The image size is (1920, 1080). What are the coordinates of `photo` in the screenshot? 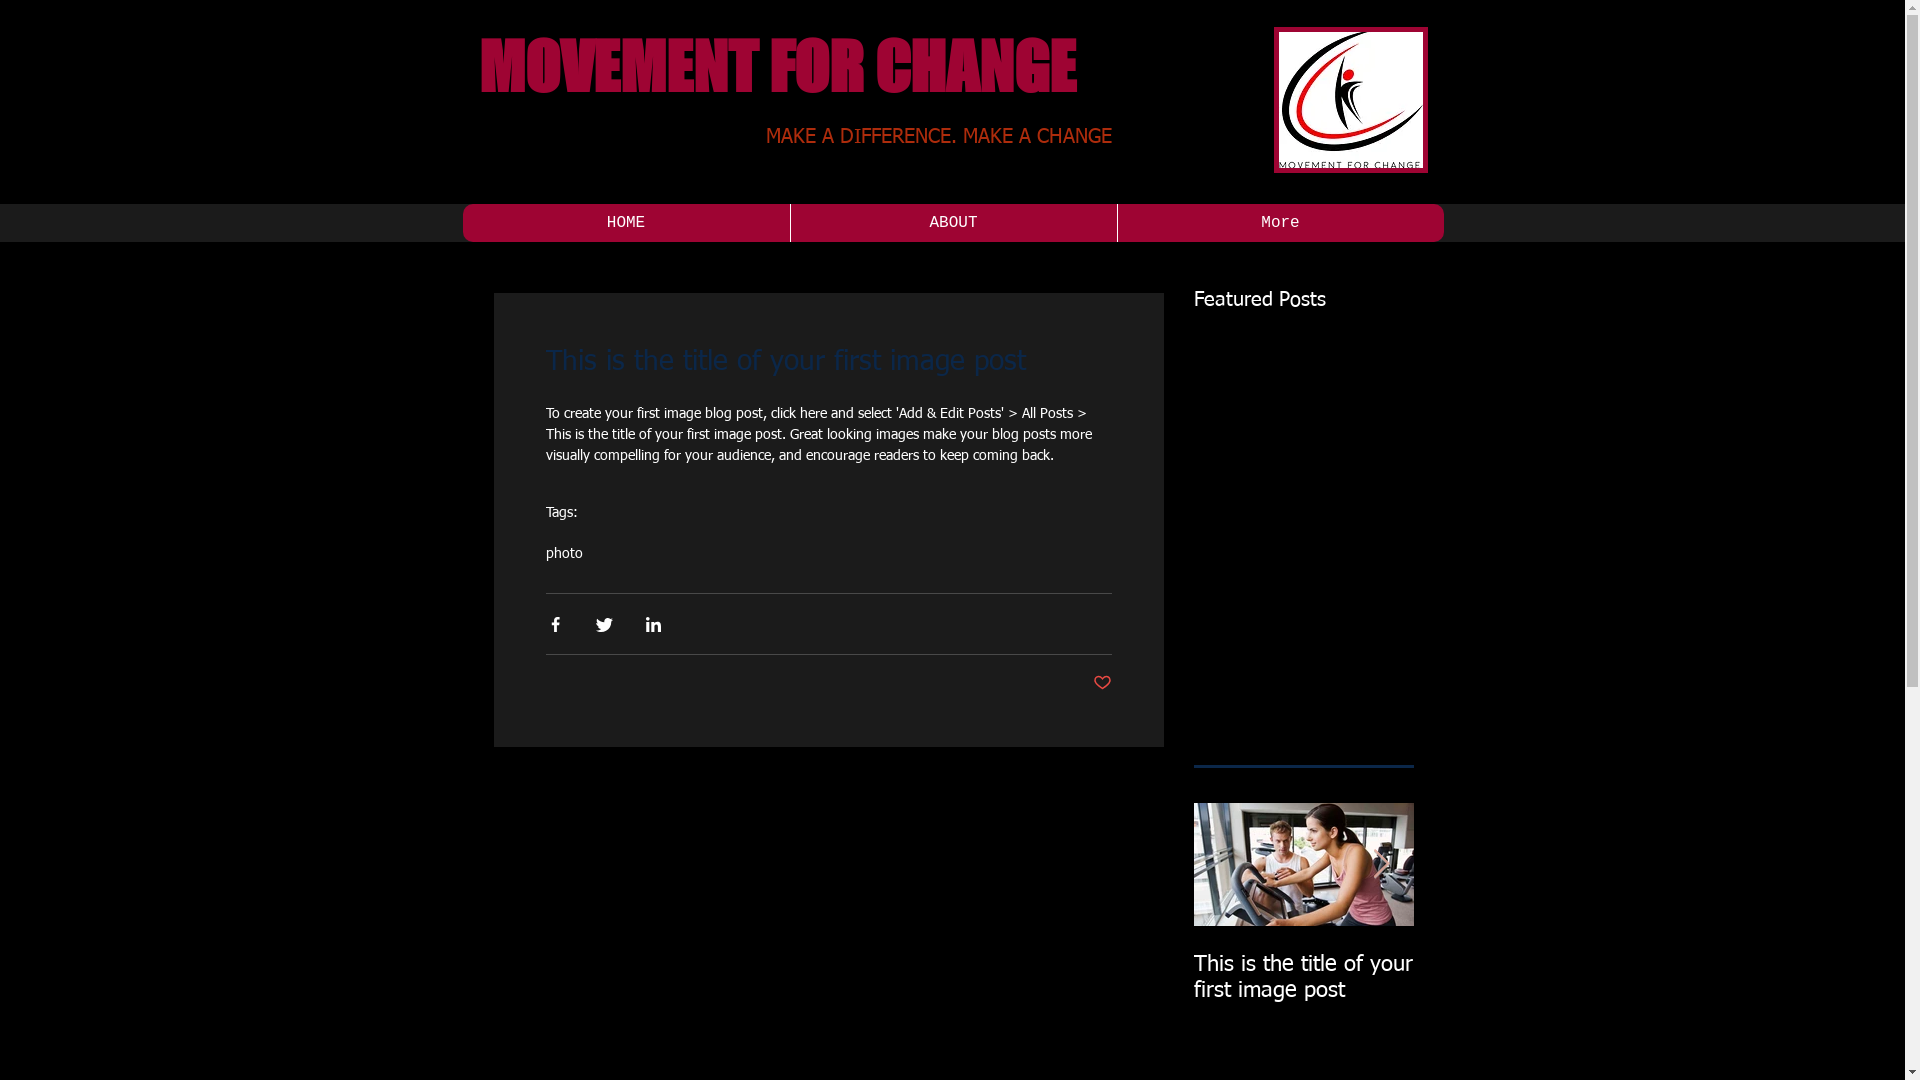 It's located at (564, 554).